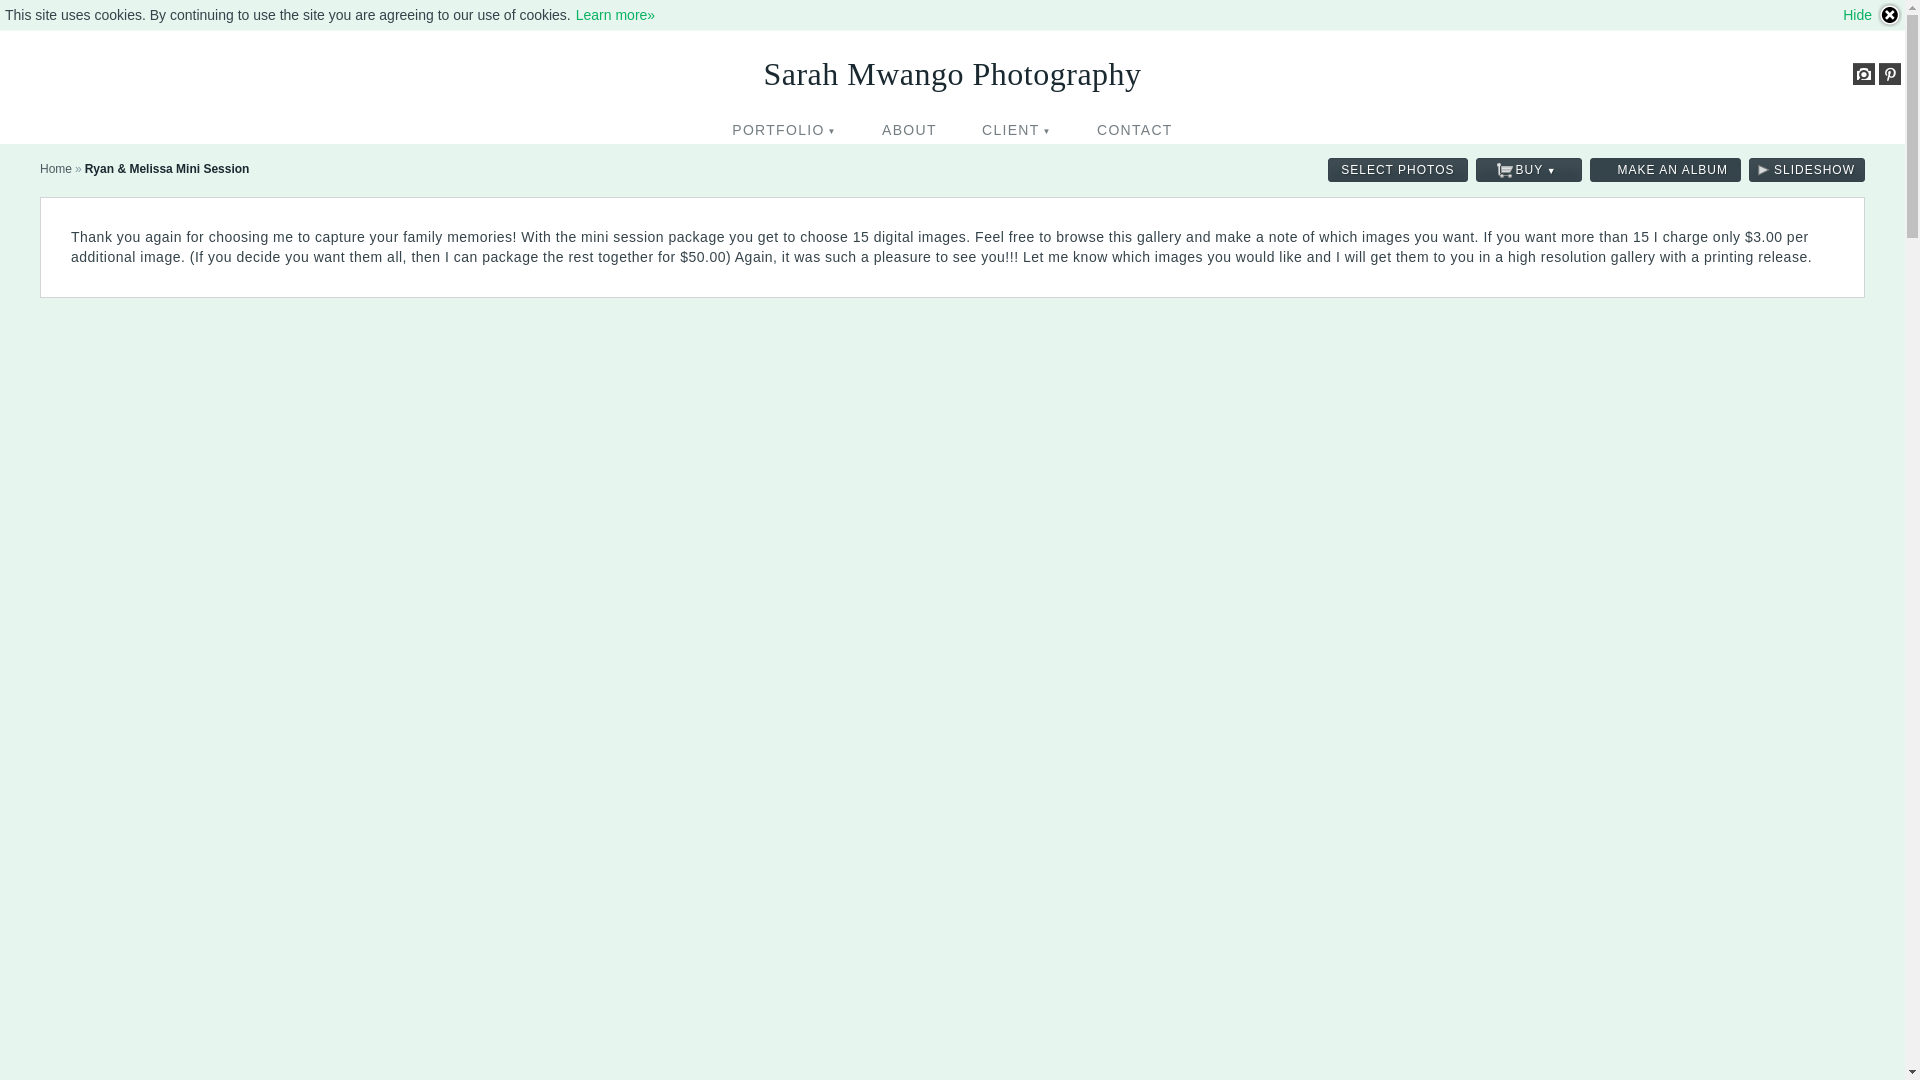 The image size is (1920, 1080). I want to click on ABOUT, so click(909, 129).